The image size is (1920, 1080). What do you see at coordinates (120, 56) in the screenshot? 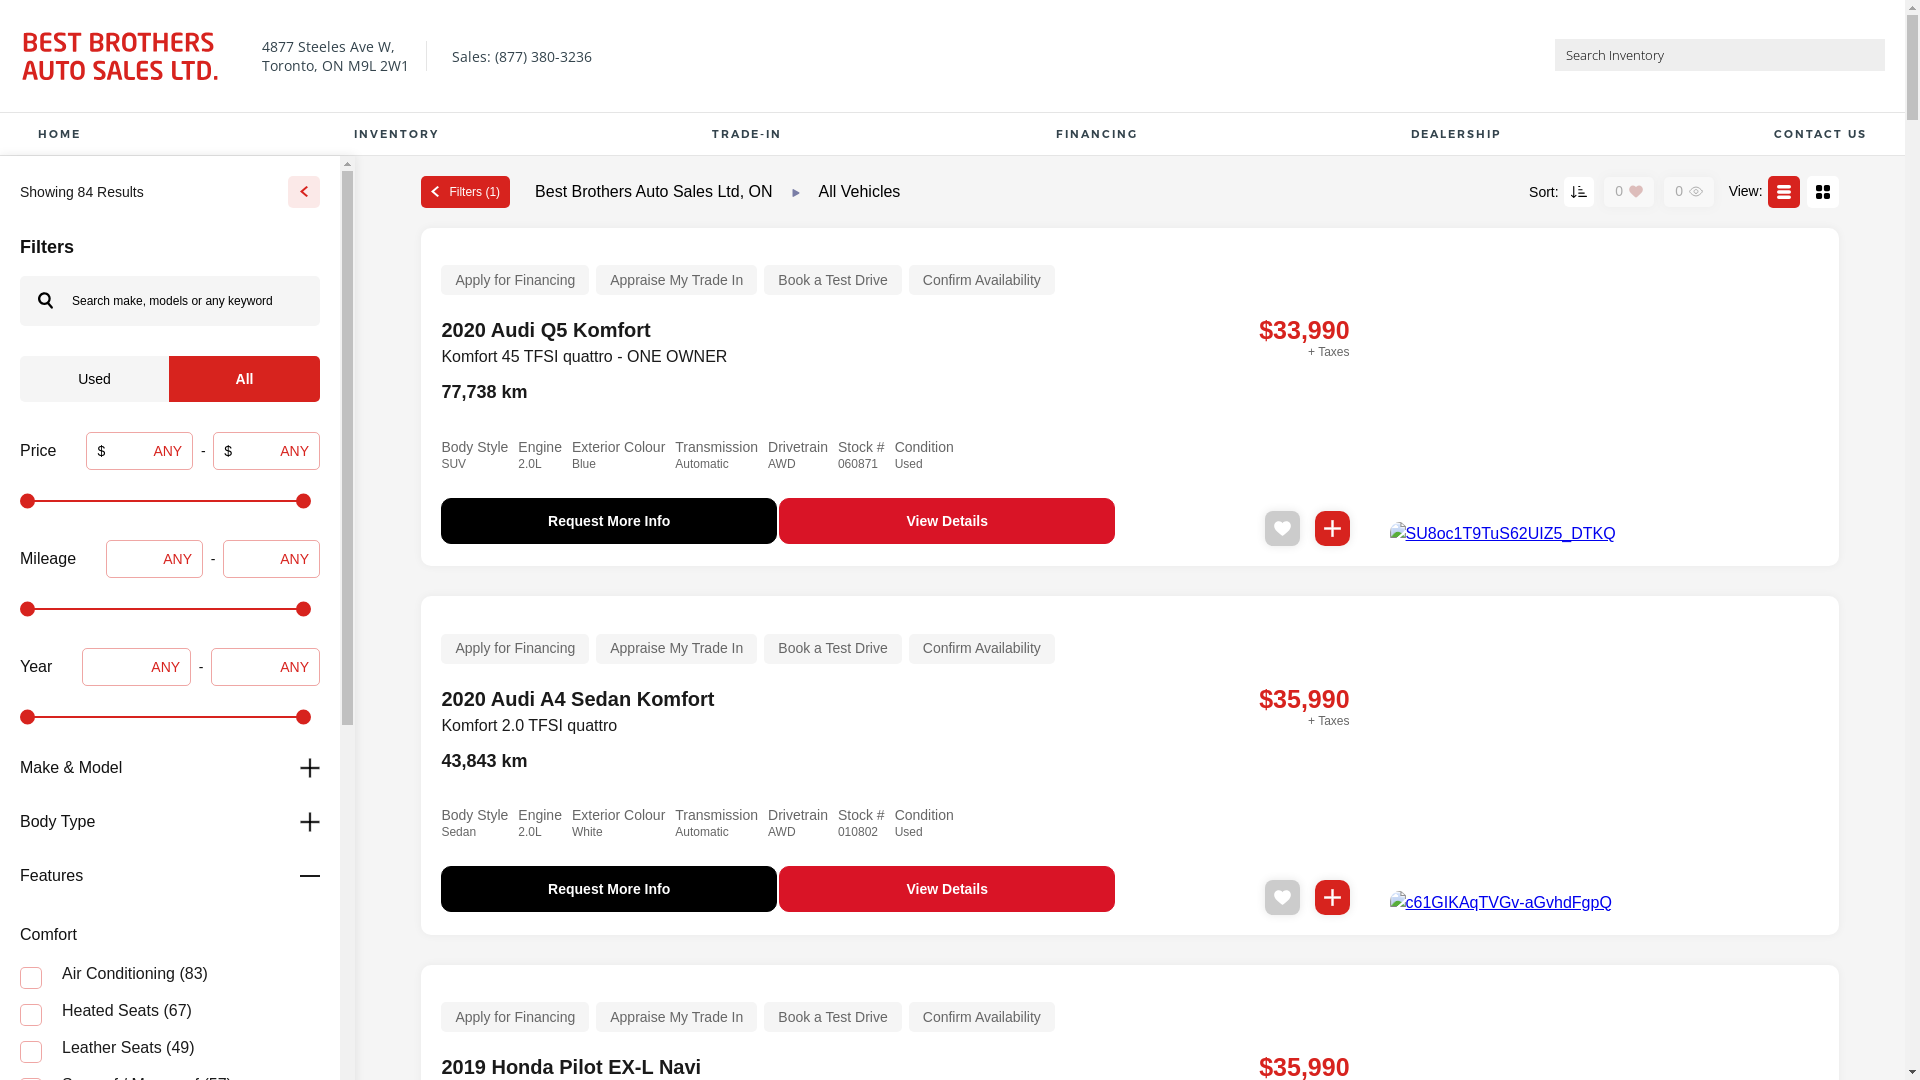
I see ` Best Brothers Auto Sales` at bounding box center [120, 56].